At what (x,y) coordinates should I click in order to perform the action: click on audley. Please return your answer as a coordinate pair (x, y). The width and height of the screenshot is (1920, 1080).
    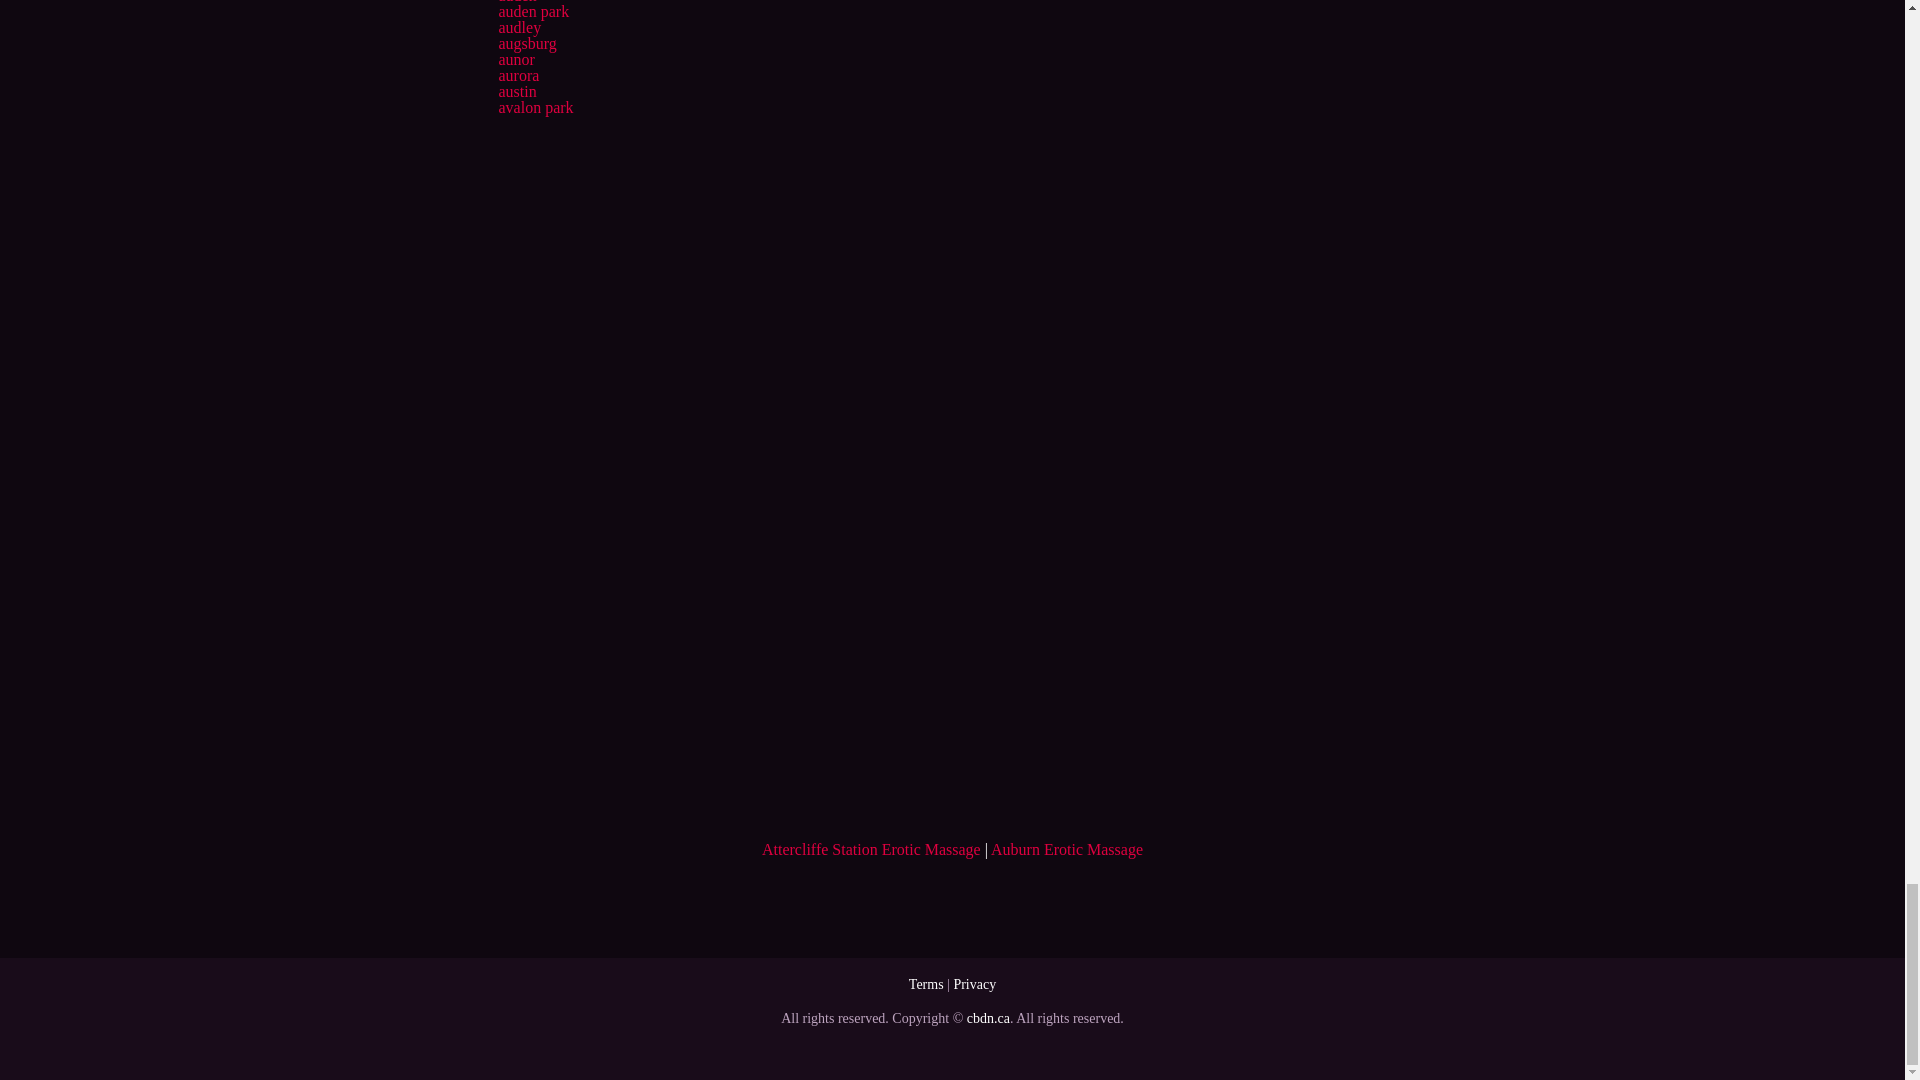
    Looking at the image, I should click on (519, 27).